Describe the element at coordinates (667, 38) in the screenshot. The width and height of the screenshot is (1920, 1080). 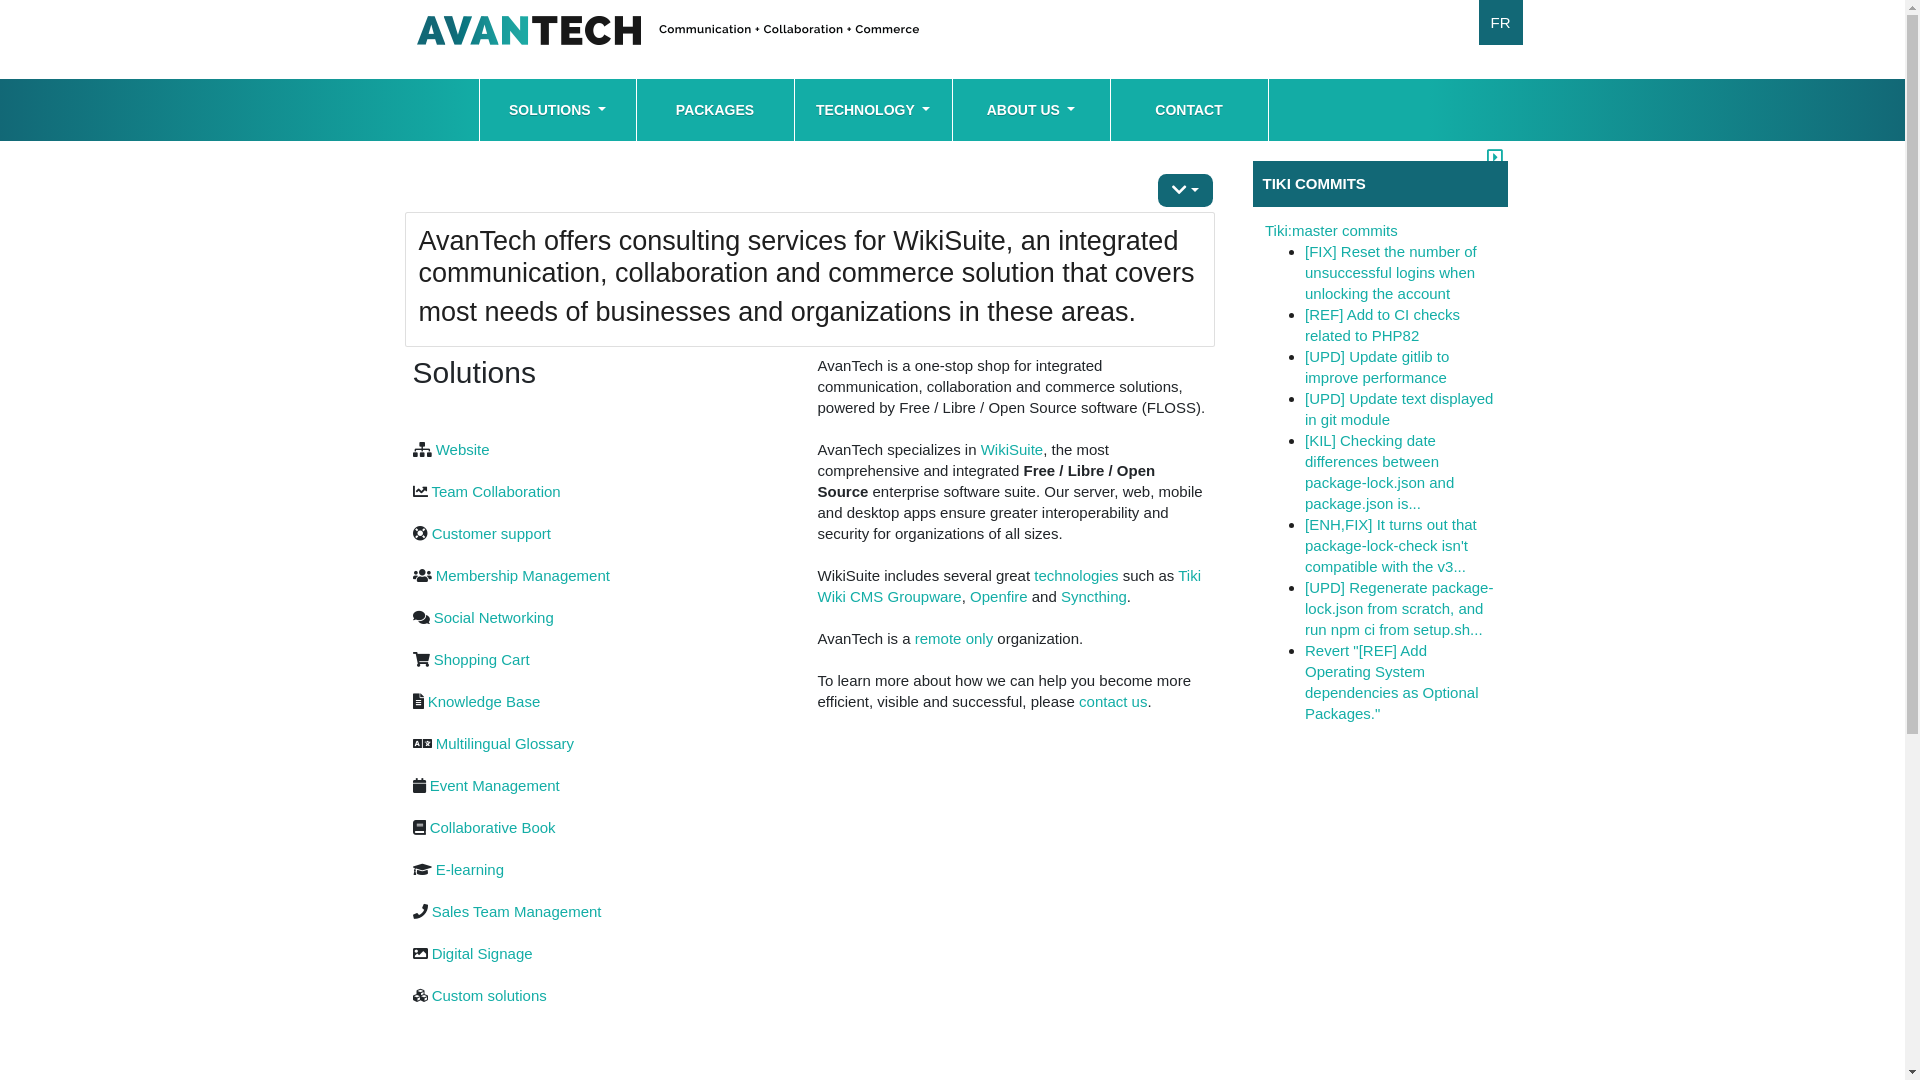
I see `AvanTech Communication + Collaboration + Commerce` at that location.